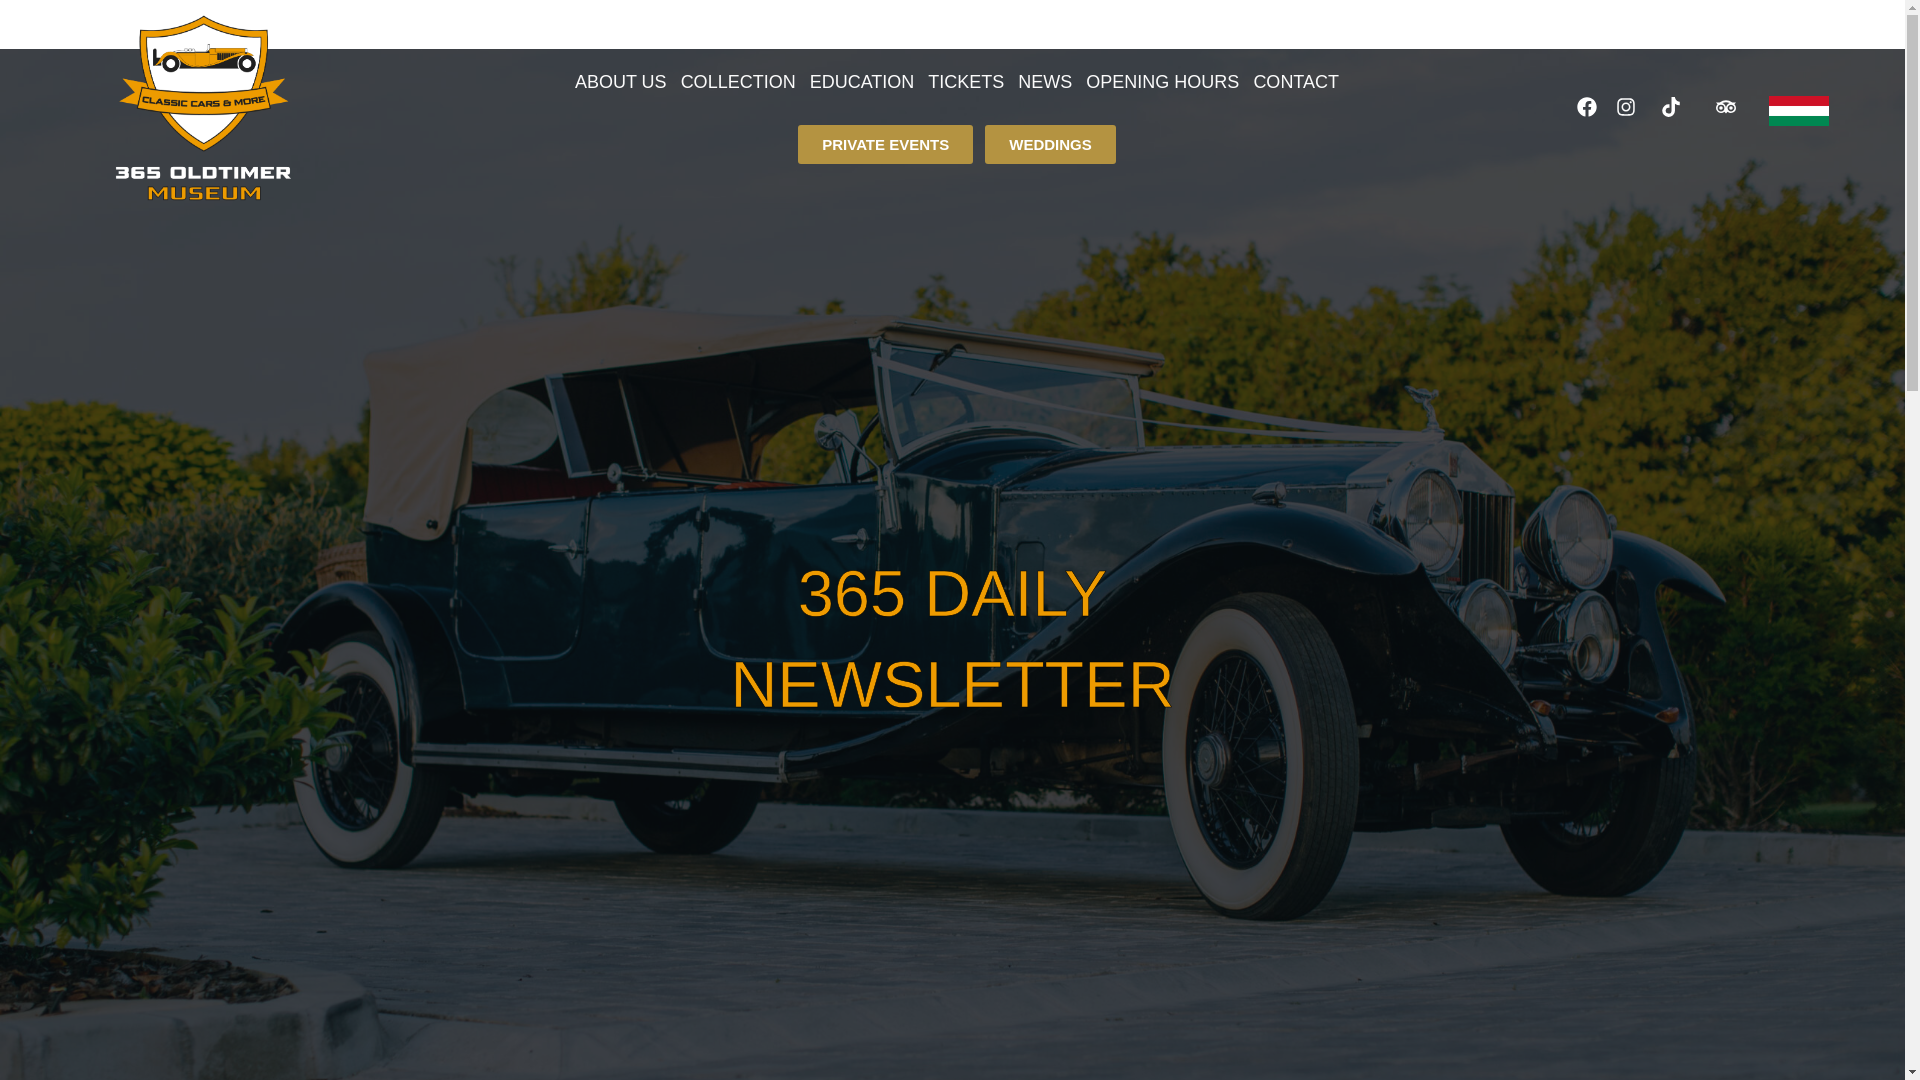 This screenshot has width=1920, height=1080. What do you see at coordinates (620, 82) in the screenshot?
I see `ABOUT US` at bounding box center [620, 82].